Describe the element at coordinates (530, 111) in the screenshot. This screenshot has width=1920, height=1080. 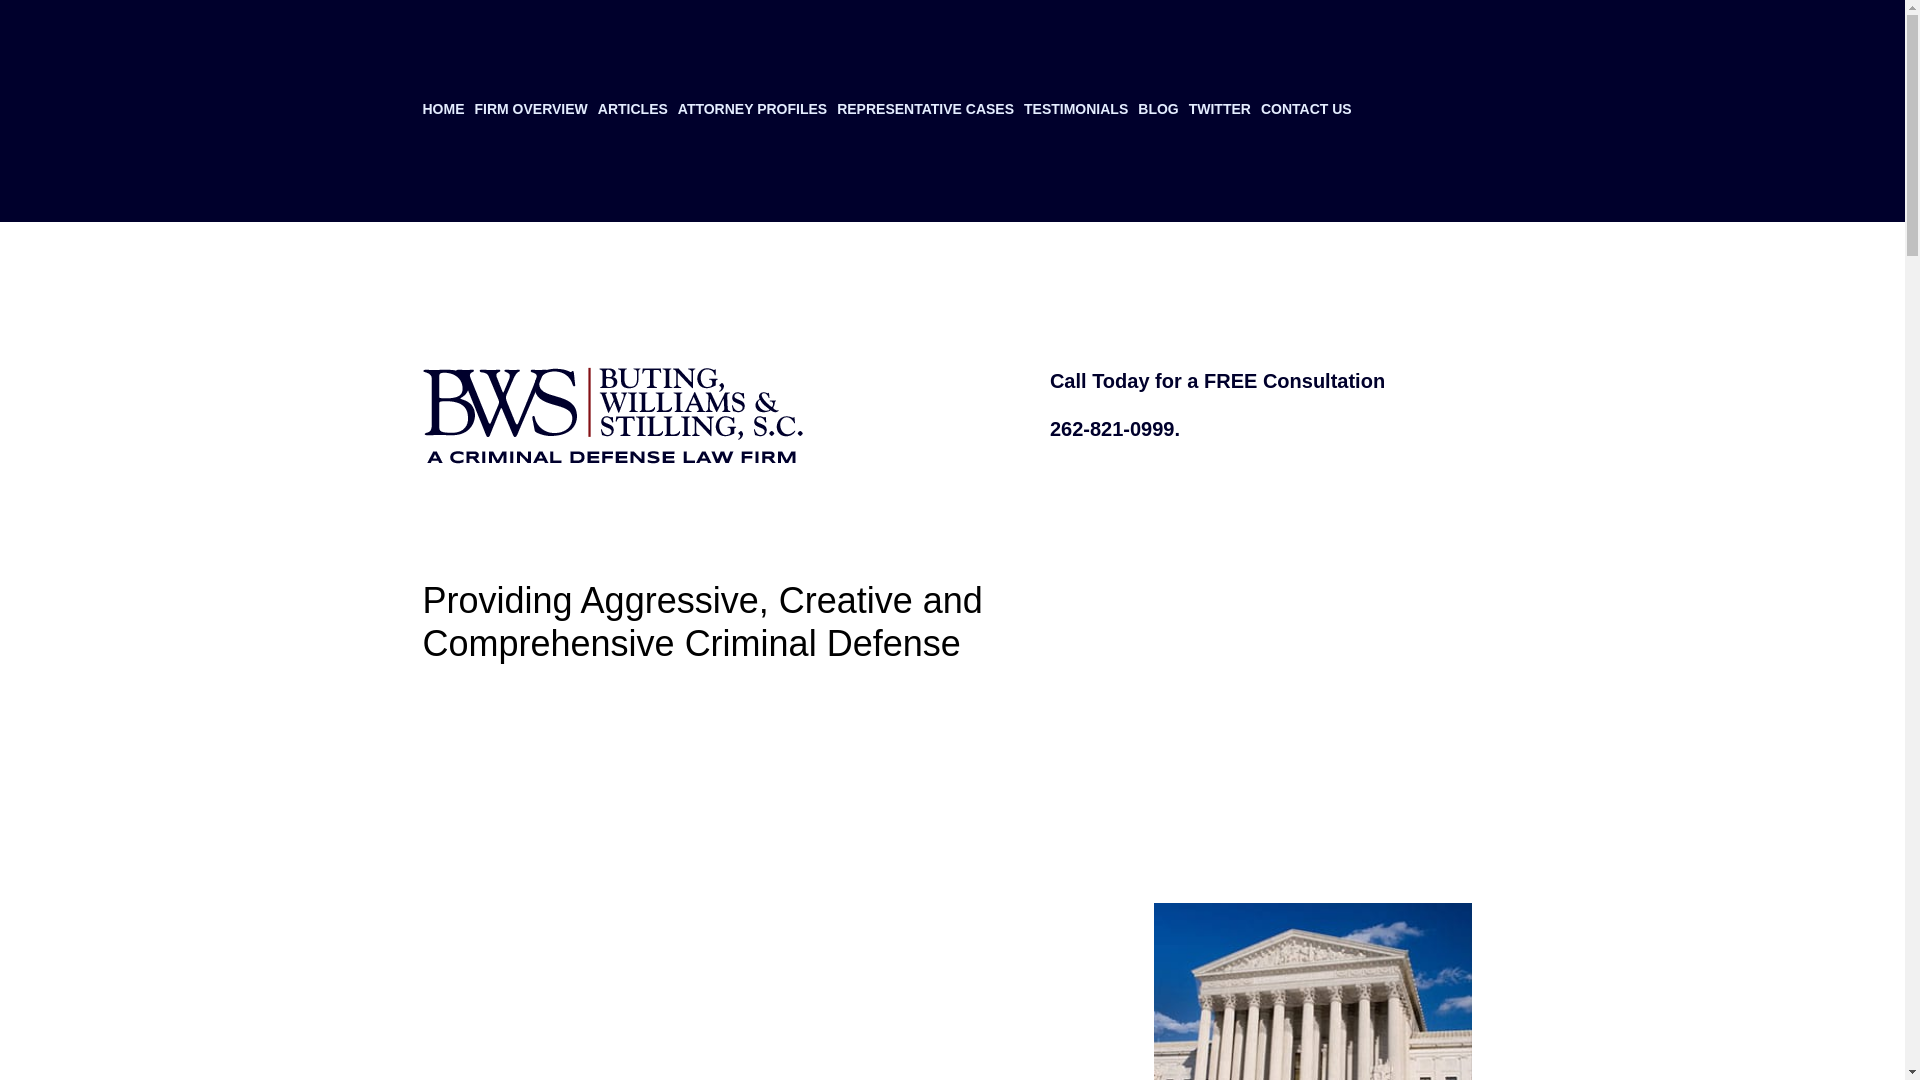
I see `FIRM OVERVIEW` at that location.